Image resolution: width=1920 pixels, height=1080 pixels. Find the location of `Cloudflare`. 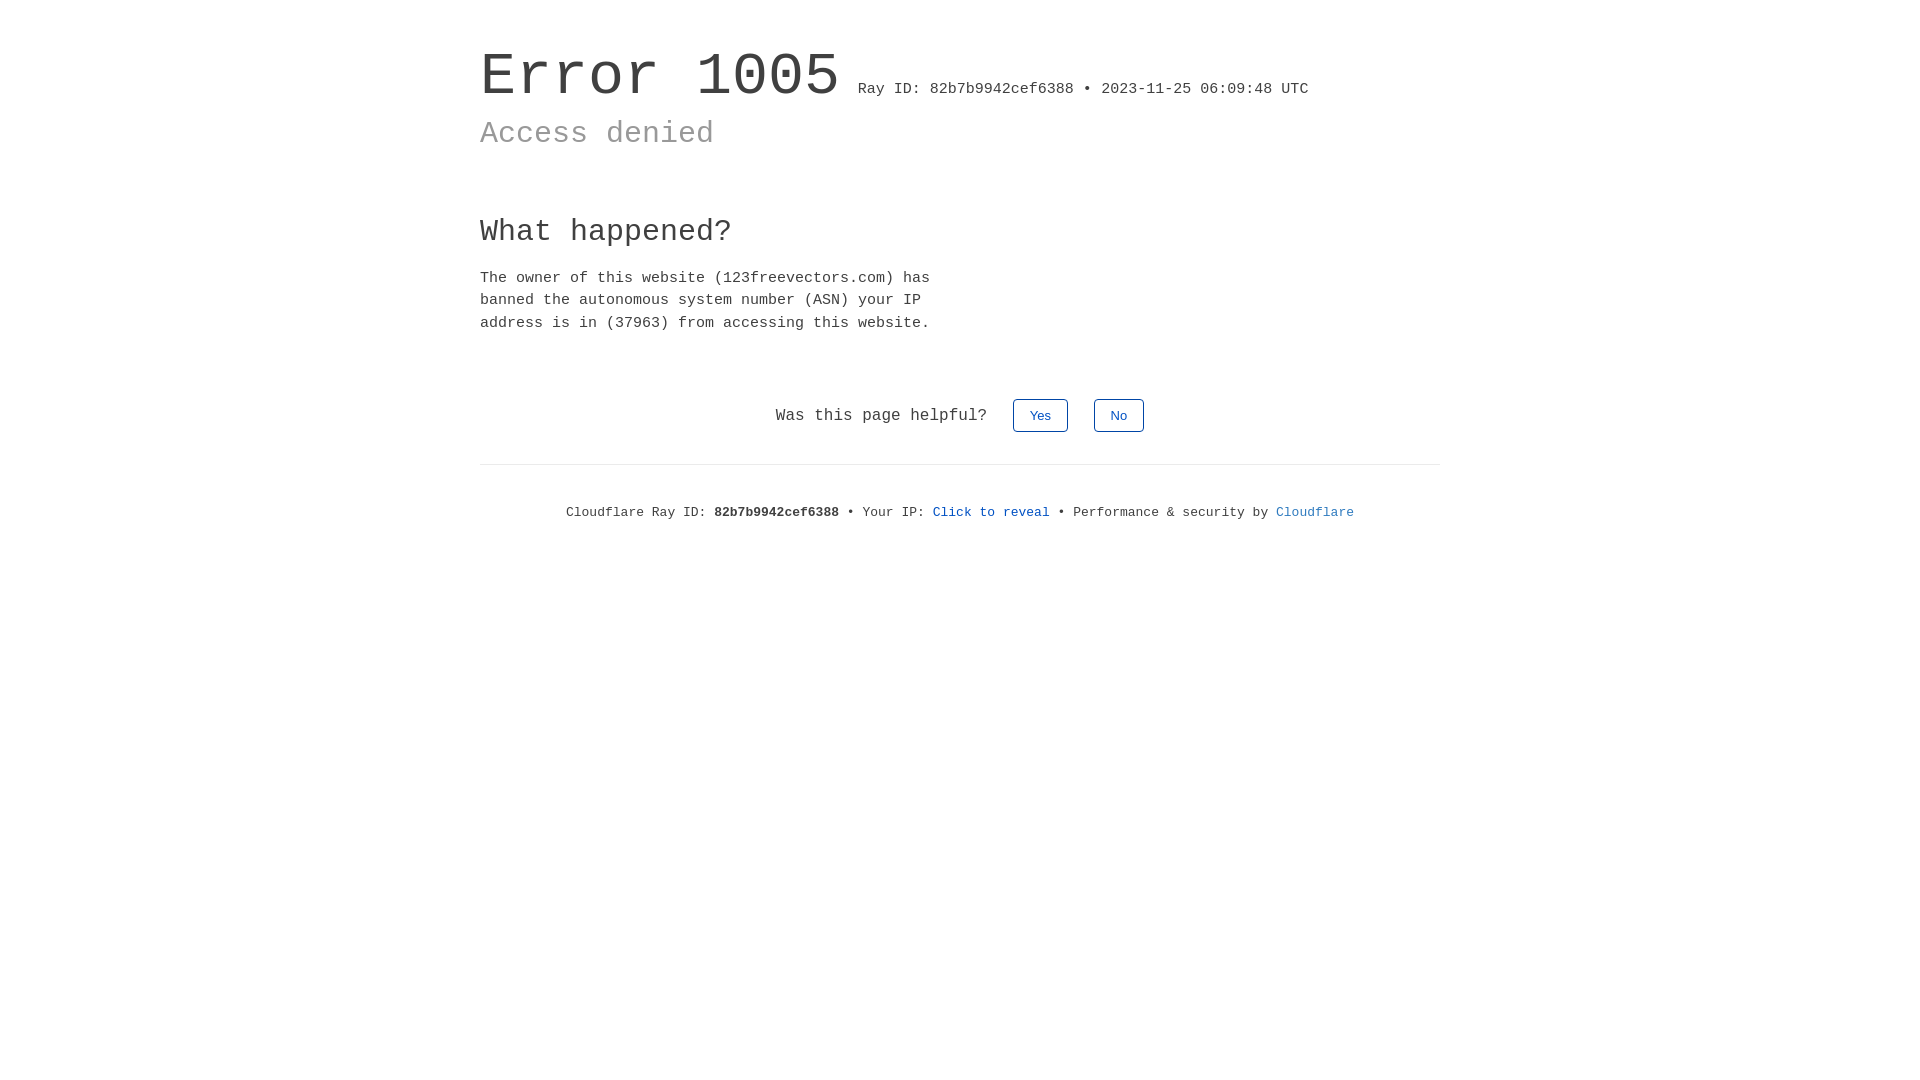

Cloudflare is located at coordinates (1315, 512).